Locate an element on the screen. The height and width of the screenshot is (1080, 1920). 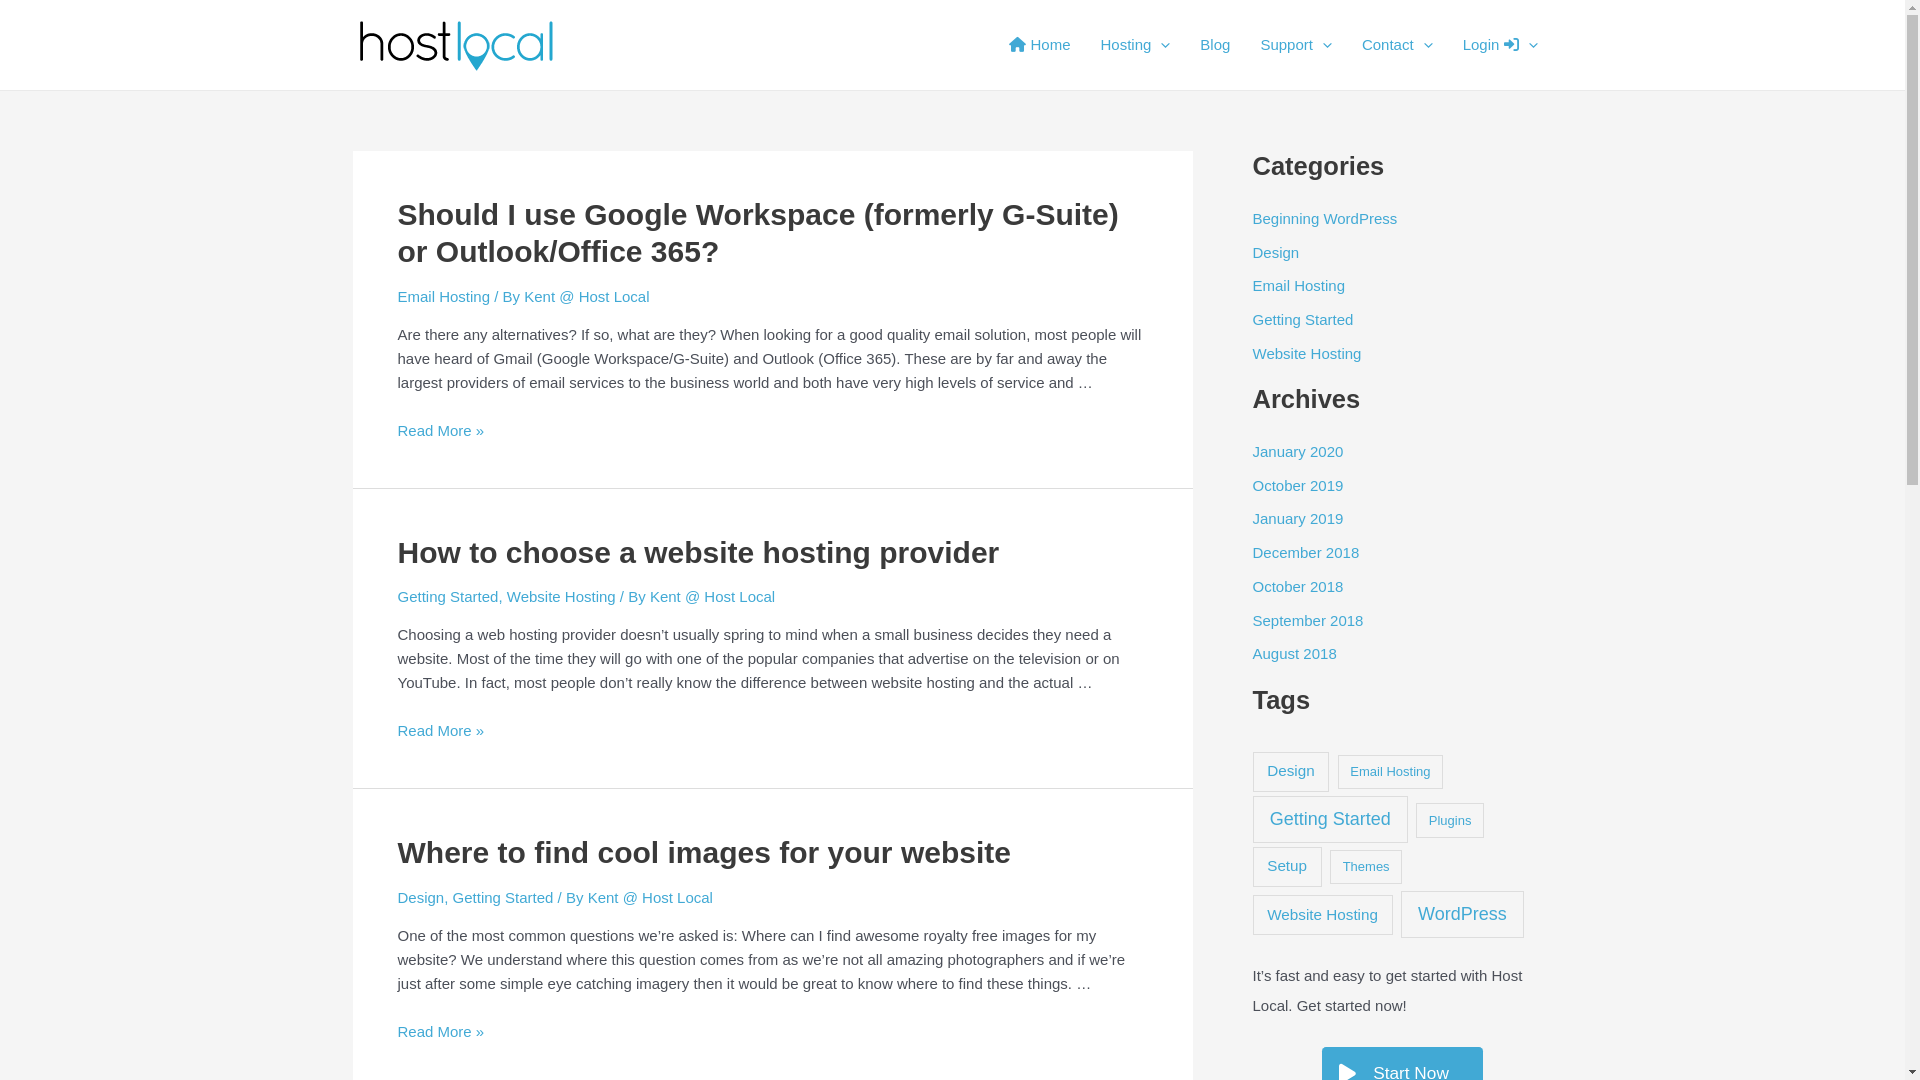
How to choose a website hosting provider is located at coordinates (699, 552).